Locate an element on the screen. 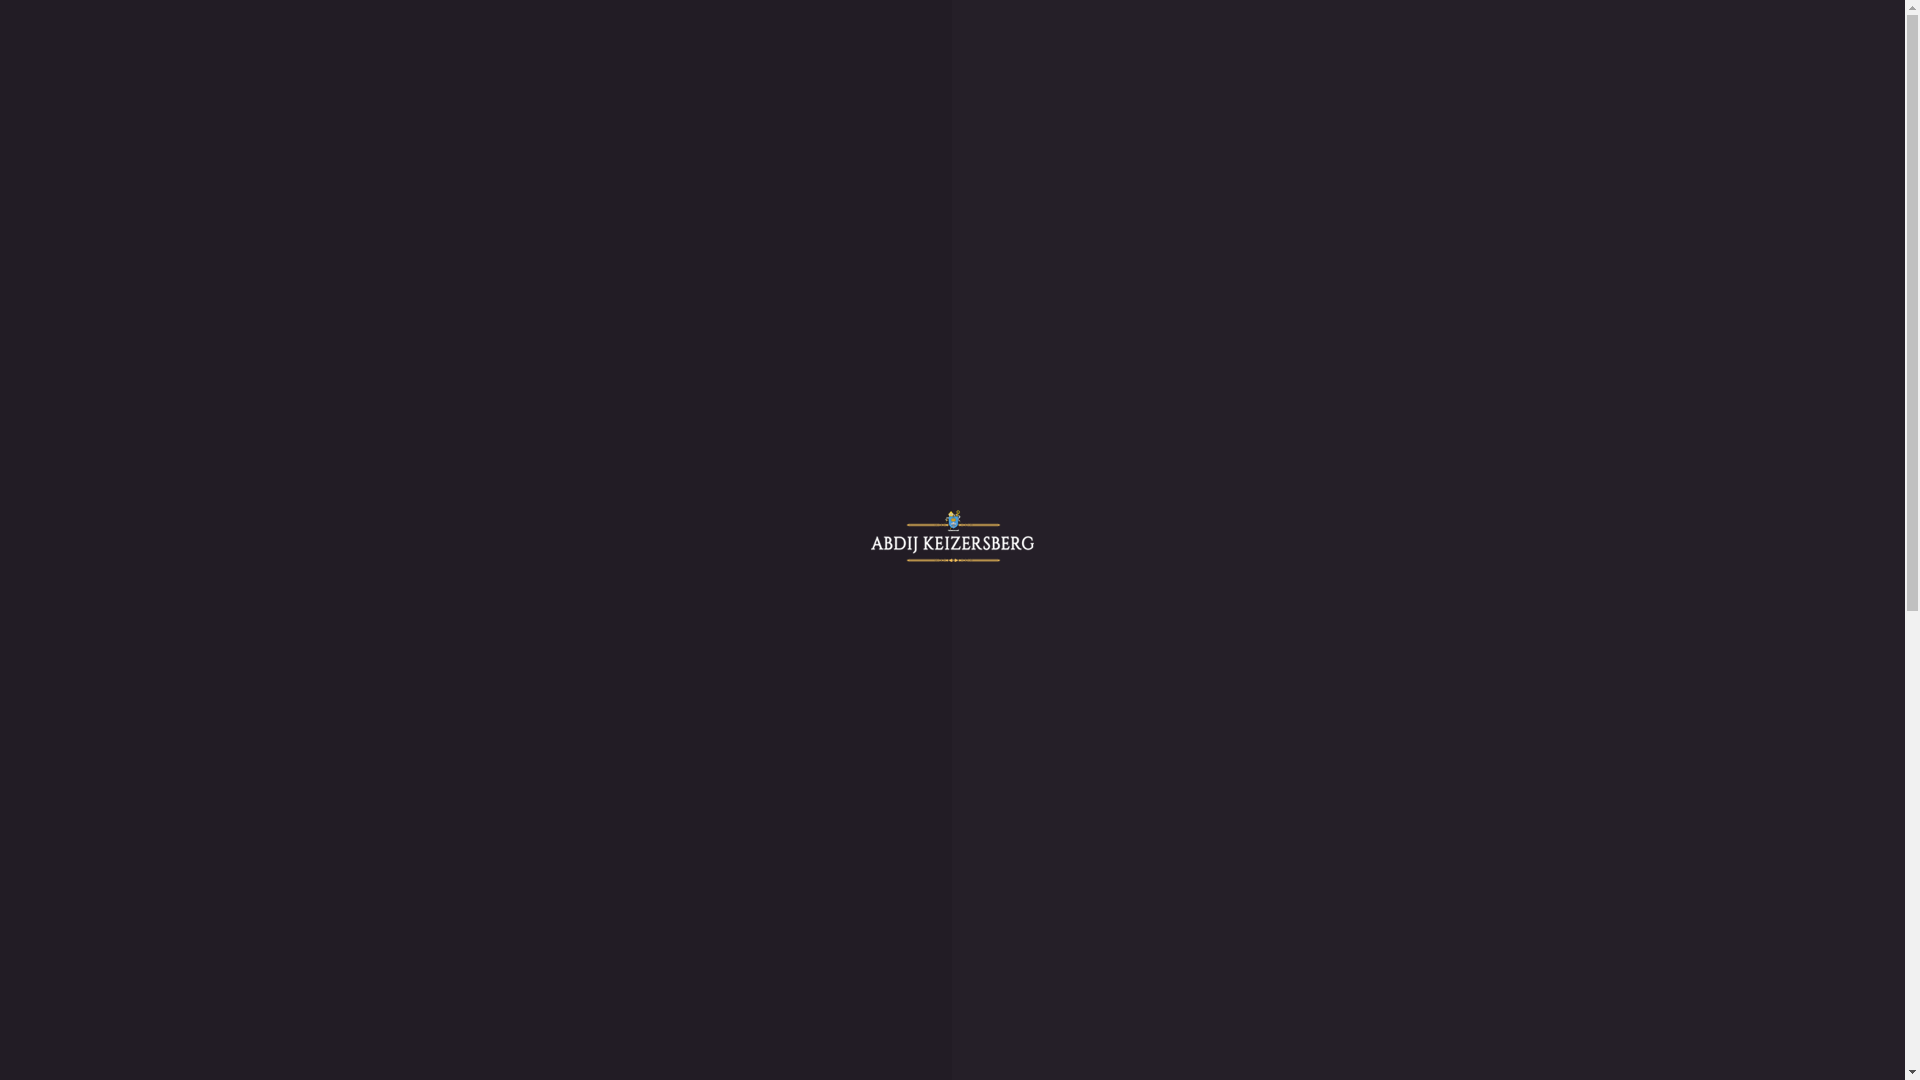 The width and height of the screenshot is (1920, 1080). Spiritualiteit is located at coordinates (128, 490).